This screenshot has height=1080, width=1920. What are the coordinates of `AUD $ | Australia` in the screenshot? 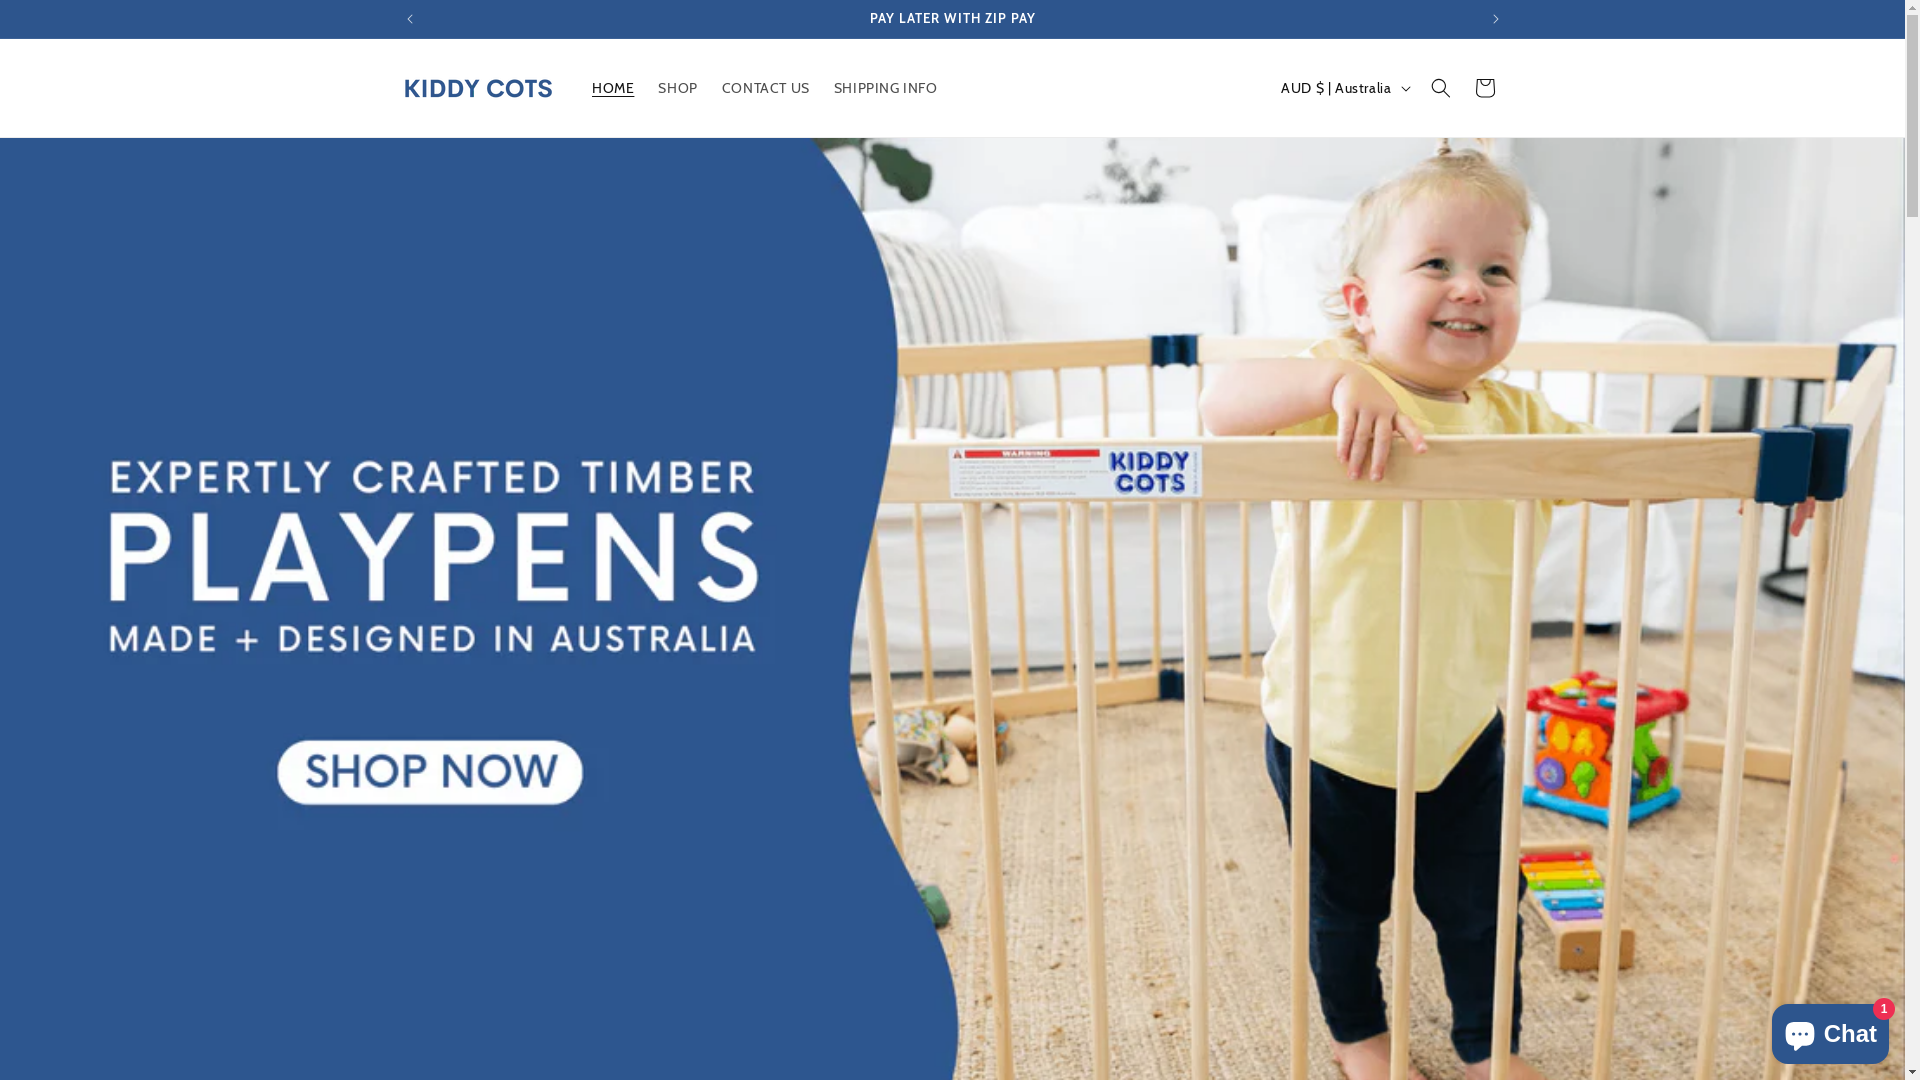 It's located at (1344, 88).